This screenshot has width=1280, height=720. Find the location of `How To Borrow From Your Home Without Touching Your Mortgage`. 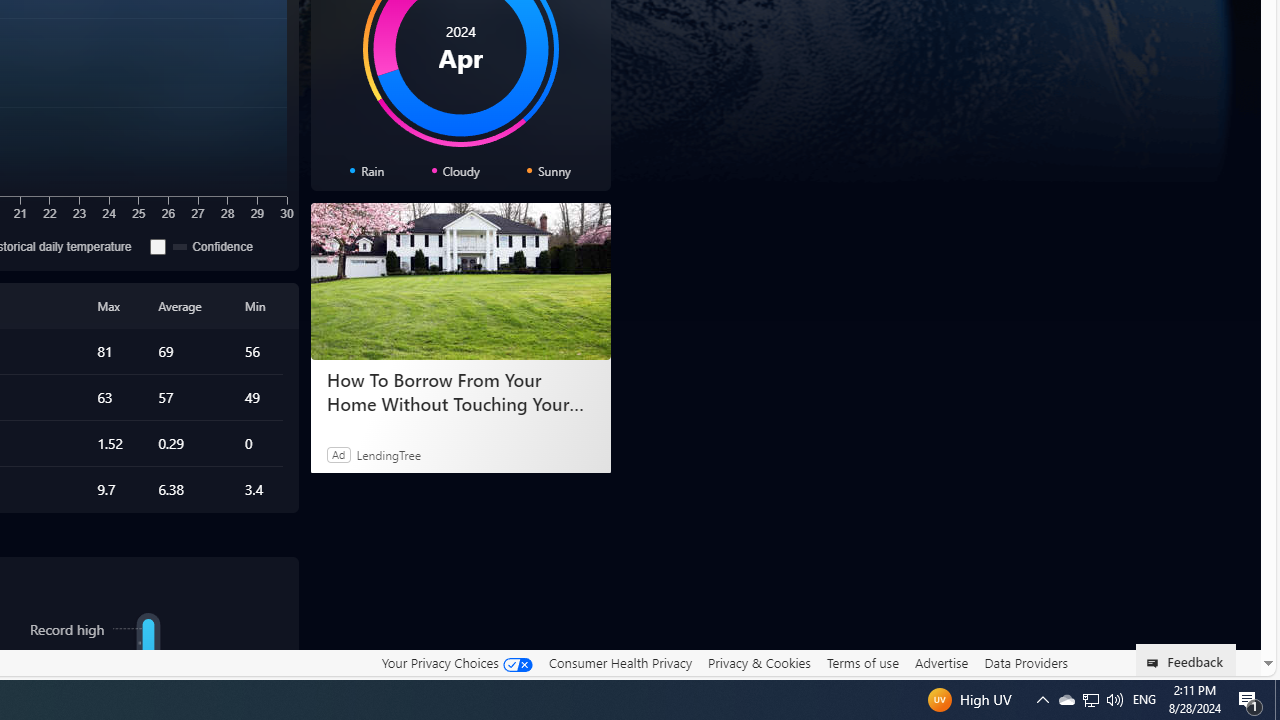

How To Borrow From Your Home Without Touching Your Mortgage is located at coordinates (460, 282).